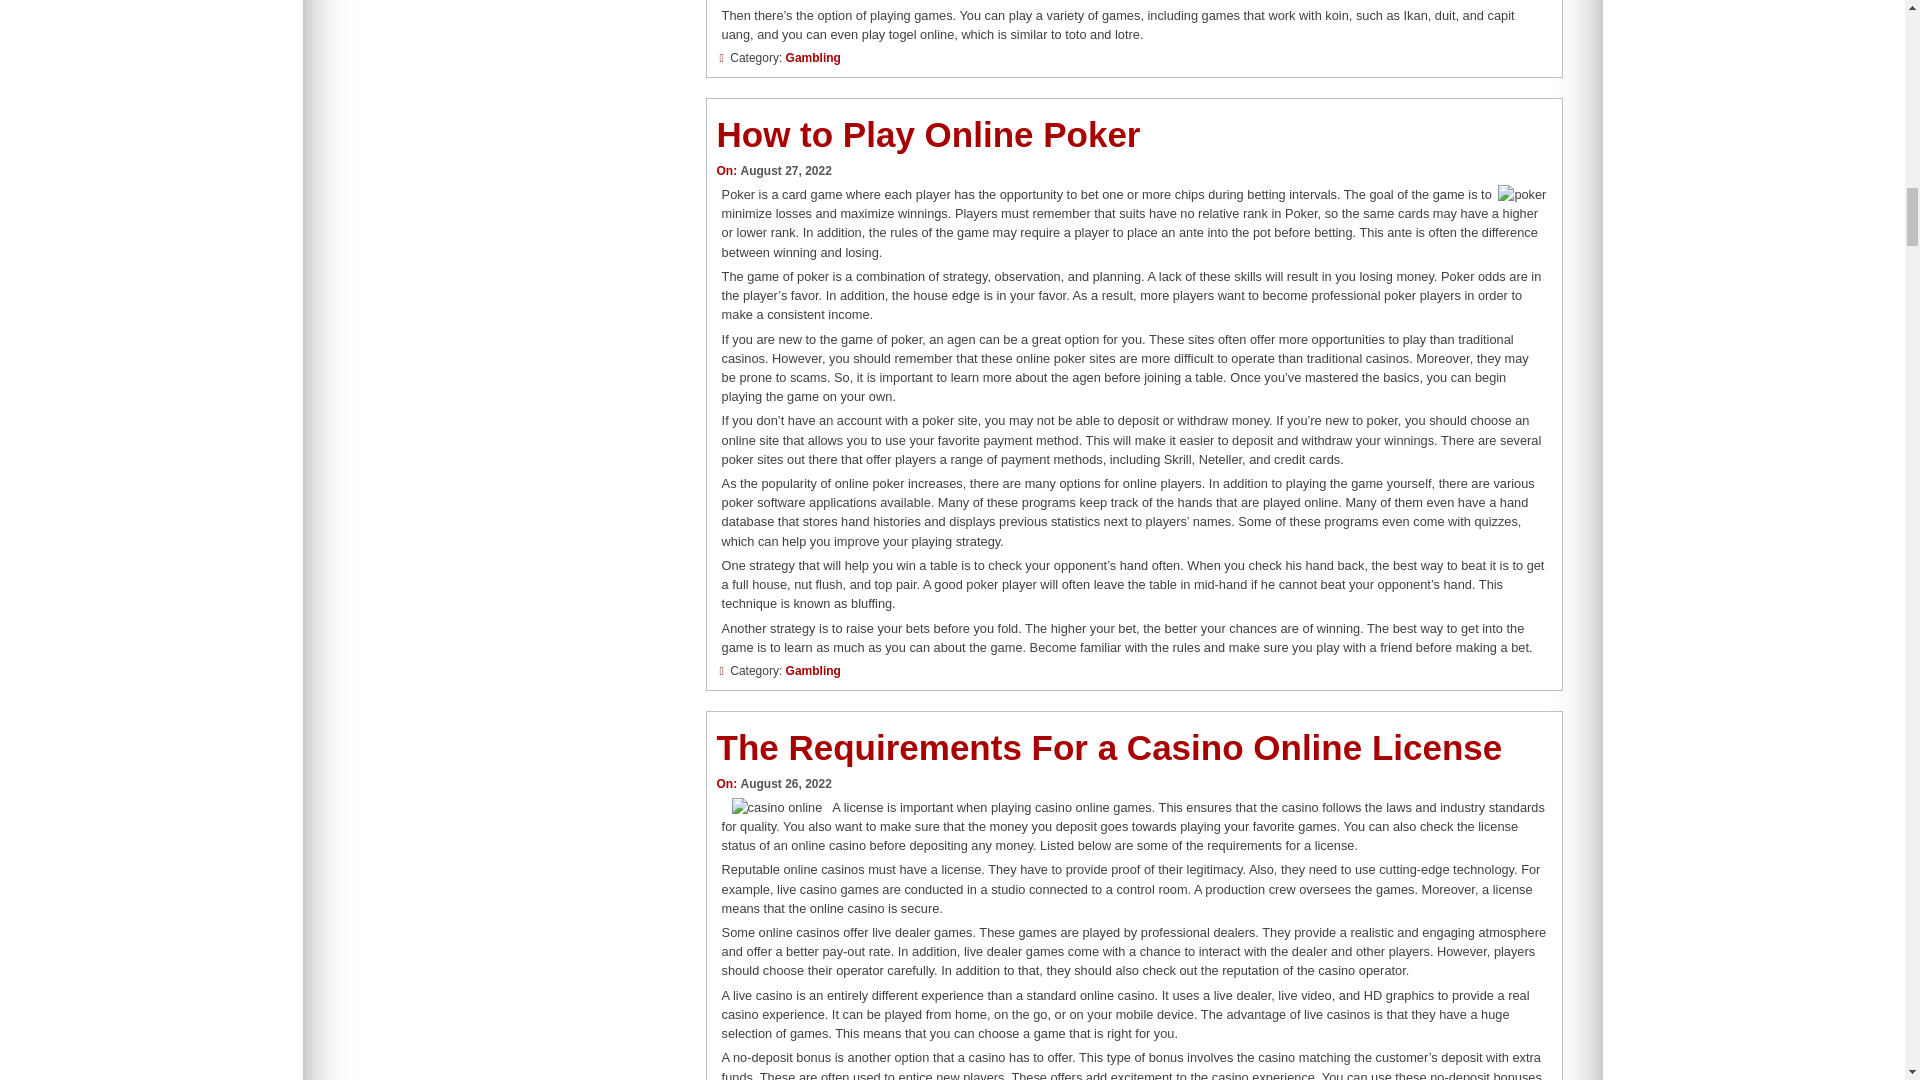 This screenshot has width=1920, height=1080. What do you see at coordinates (812, 671) in the screenshot?
I see `Gambling` at bounding box center [812, 671].